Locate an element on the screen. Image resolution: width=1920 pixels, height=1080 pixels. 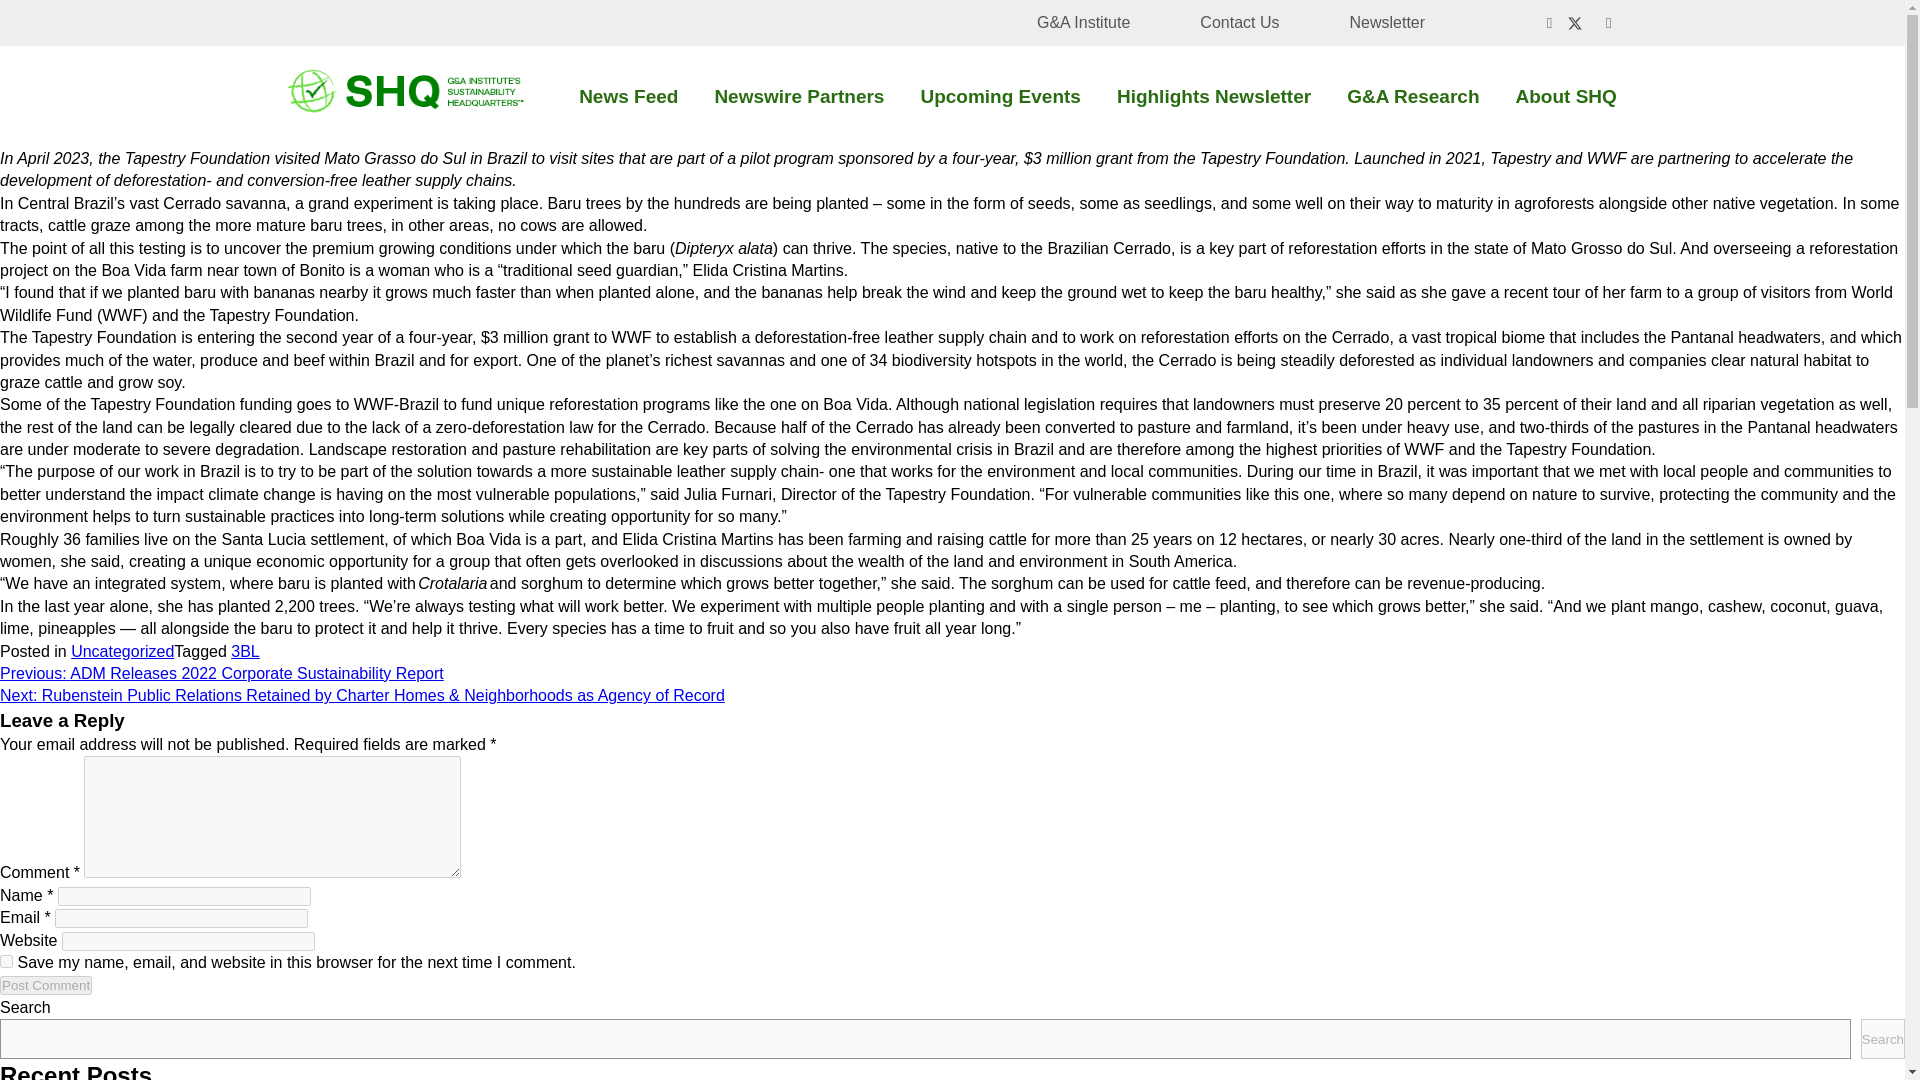
Upcoming Events is located at coordinates (999, 96).